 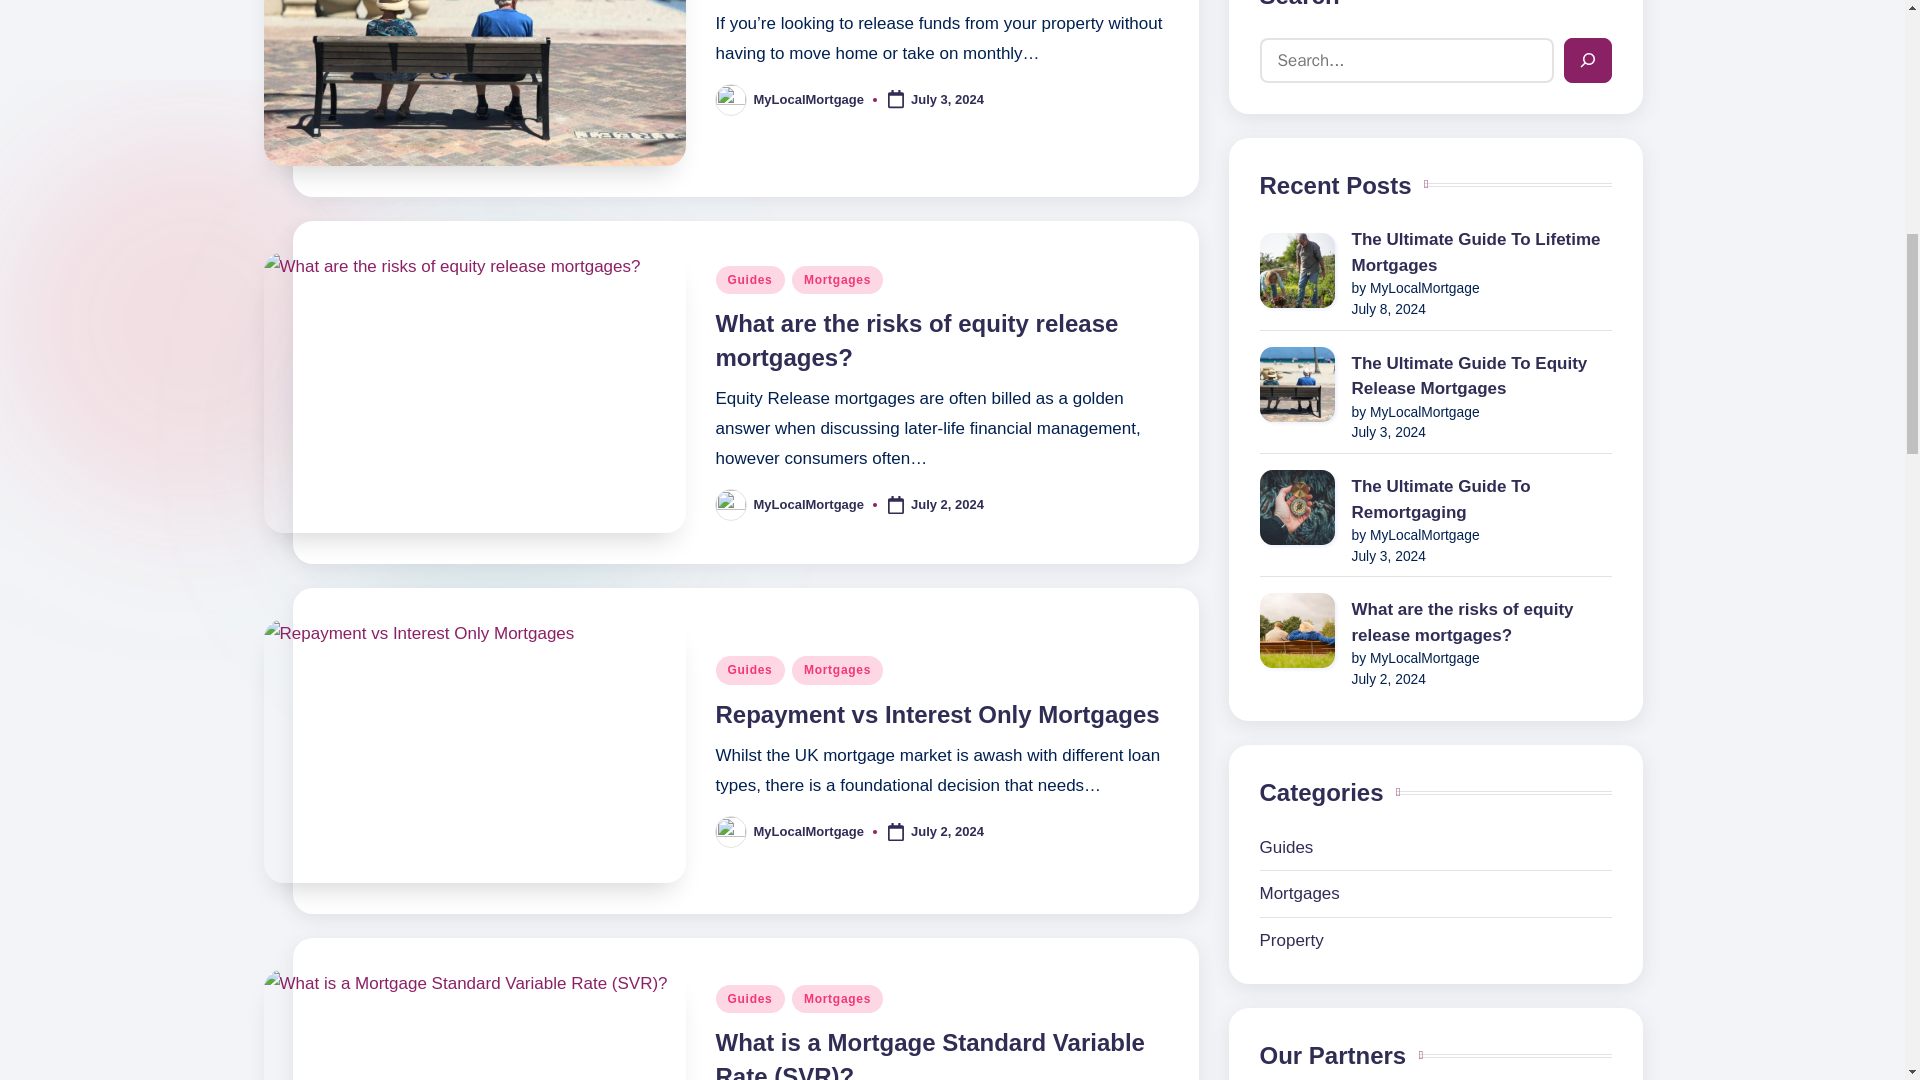 What do you see at coordinates (810, 832) in the screenshot?
I see `View all posts by MyLocalMortgage` at bounding box center [810, 832].